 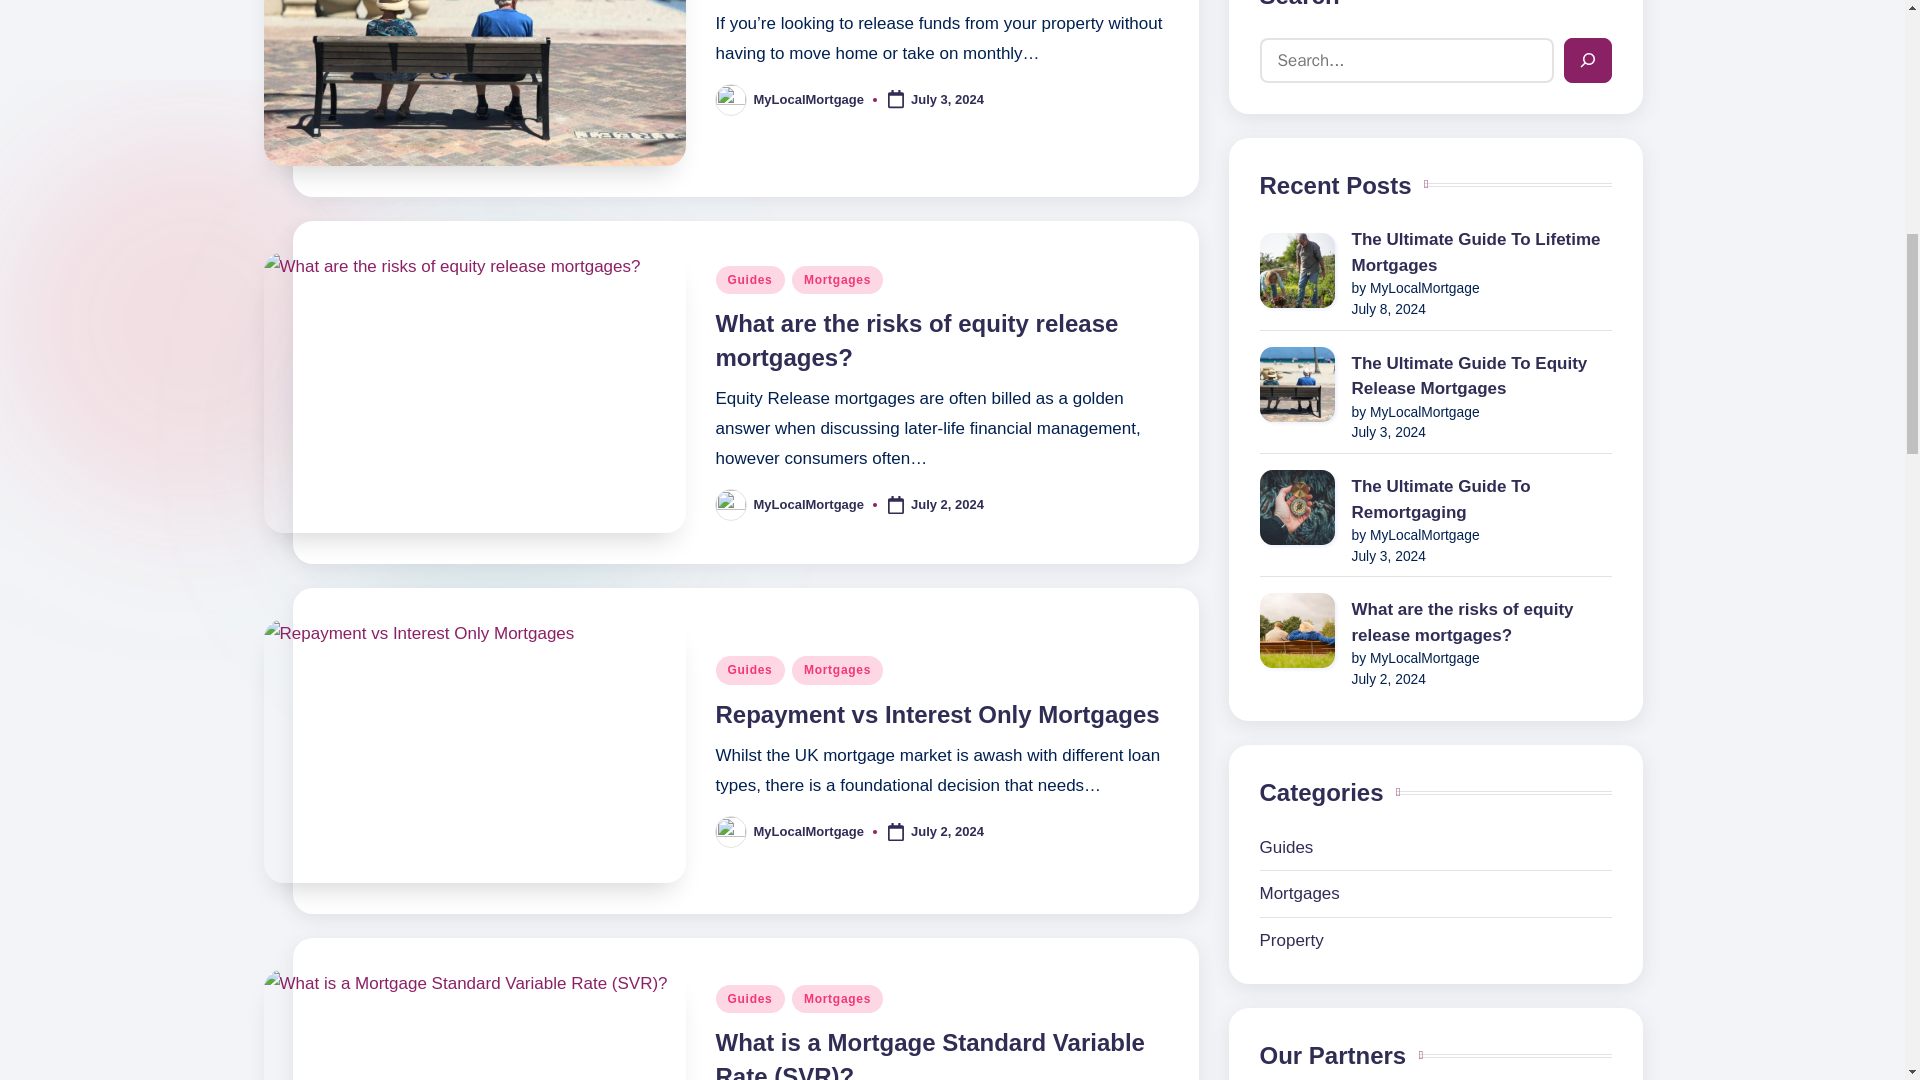 What do you see at coordinates (810, 832) in the screenshot?
I see `View all posts by MyLocalMortgage` at bounding box center [810, 832].